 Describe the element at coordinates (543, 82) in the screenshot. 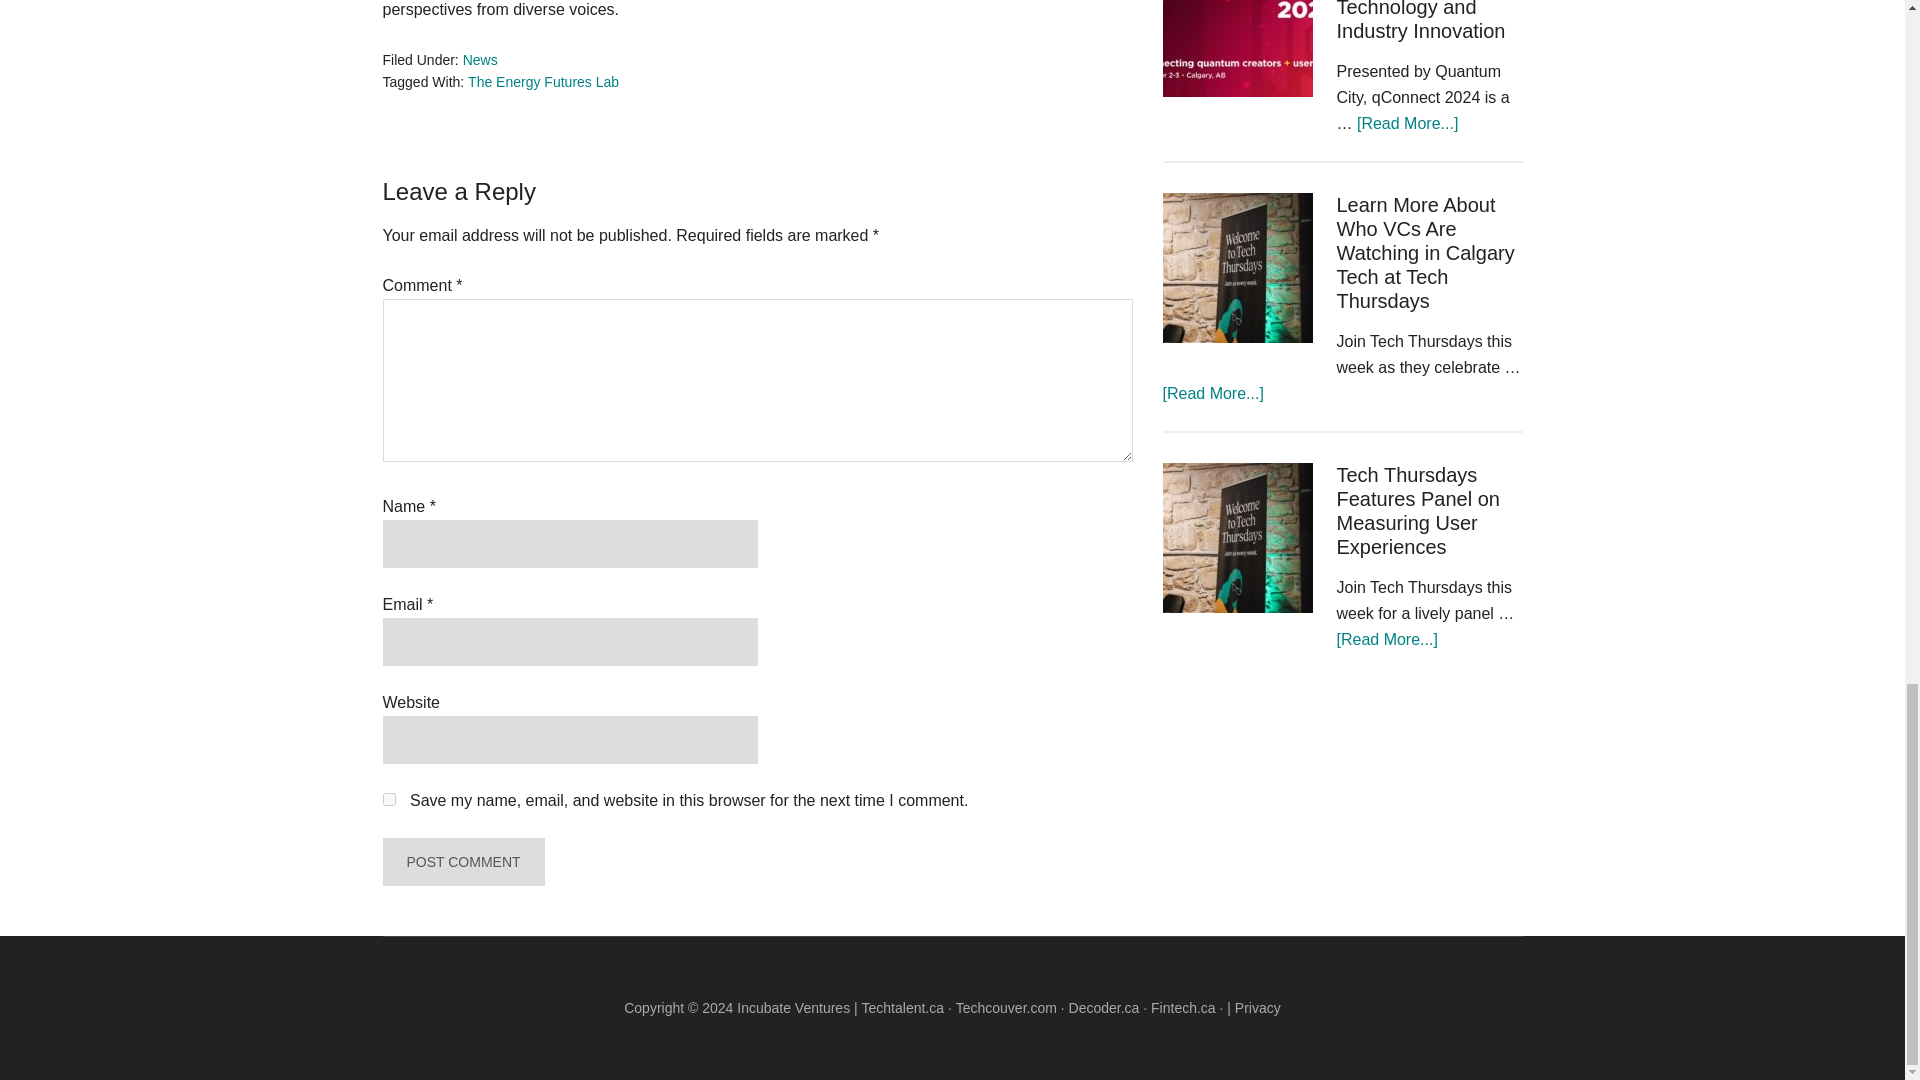

I see `The Energy Futures Lab` at that location.